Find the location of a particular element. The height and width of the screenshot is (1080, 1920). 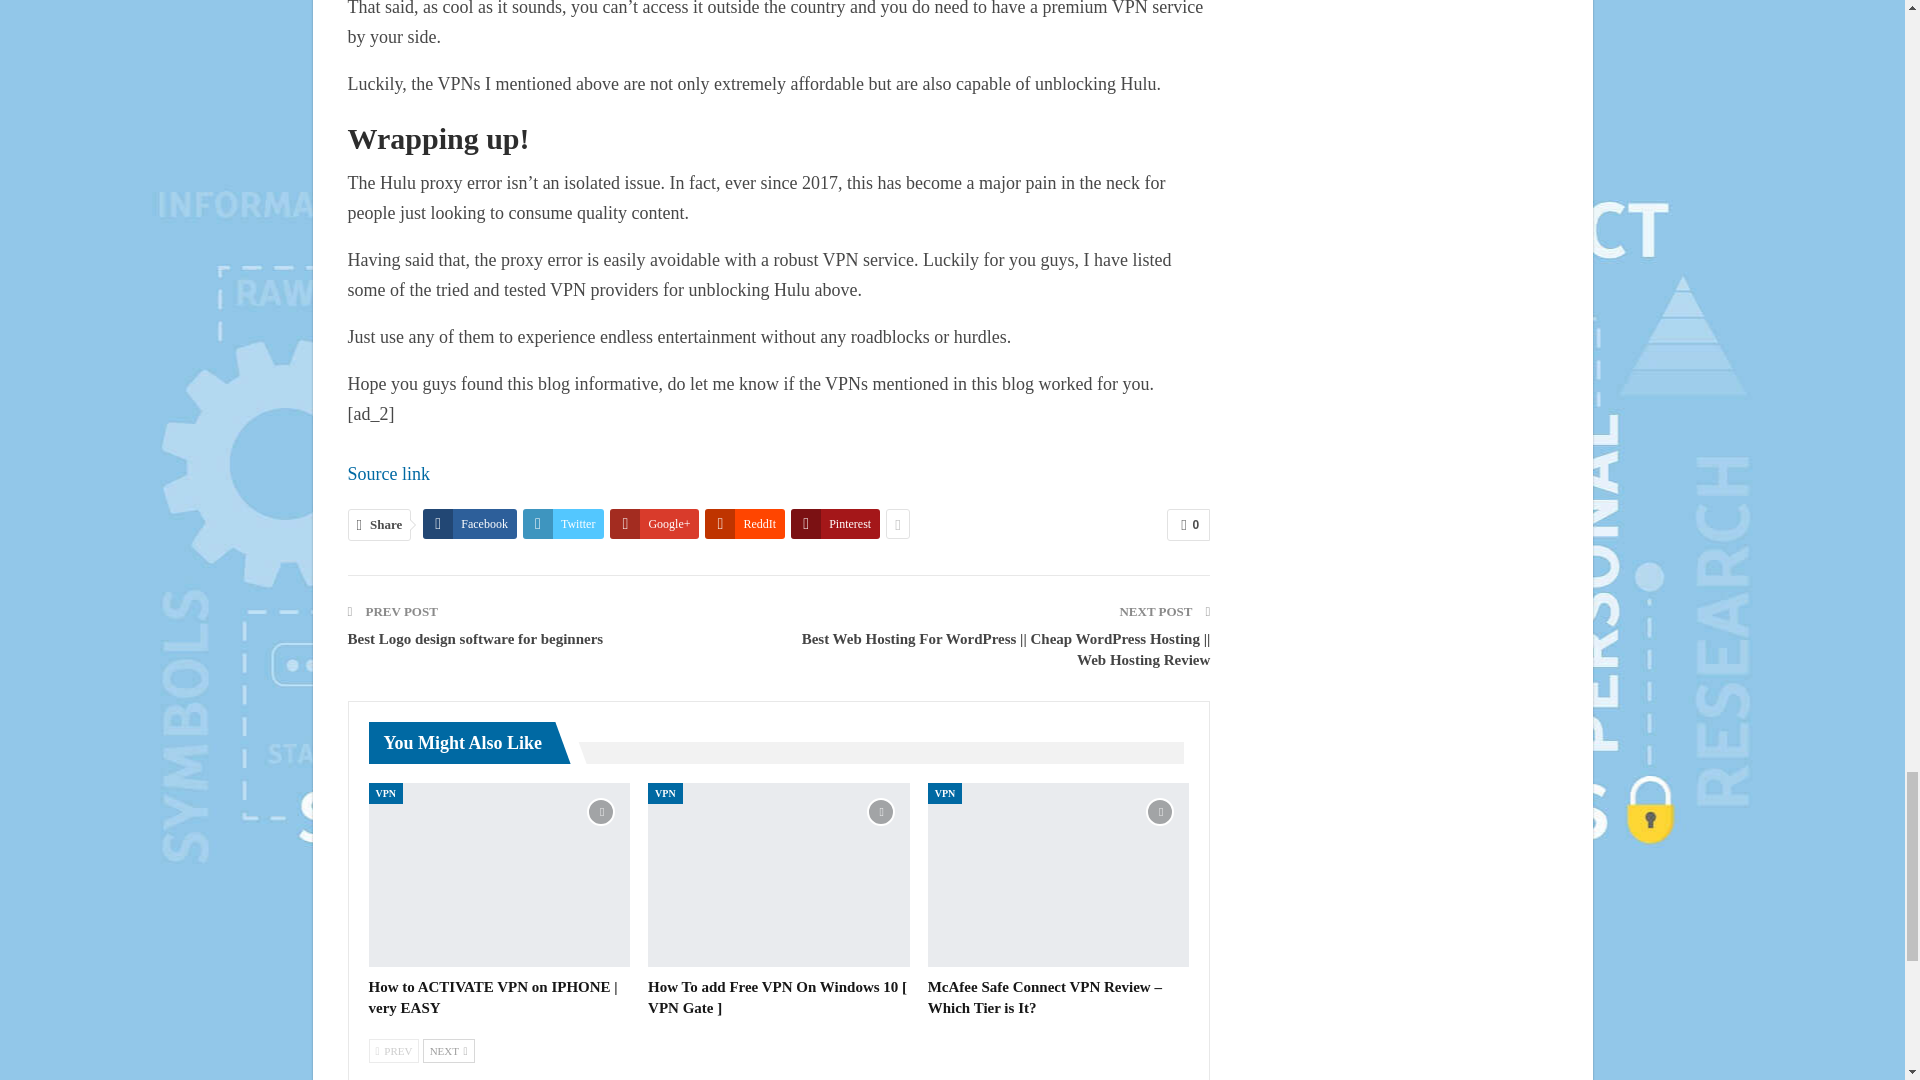

Source link is located at coordinates (388, 474).